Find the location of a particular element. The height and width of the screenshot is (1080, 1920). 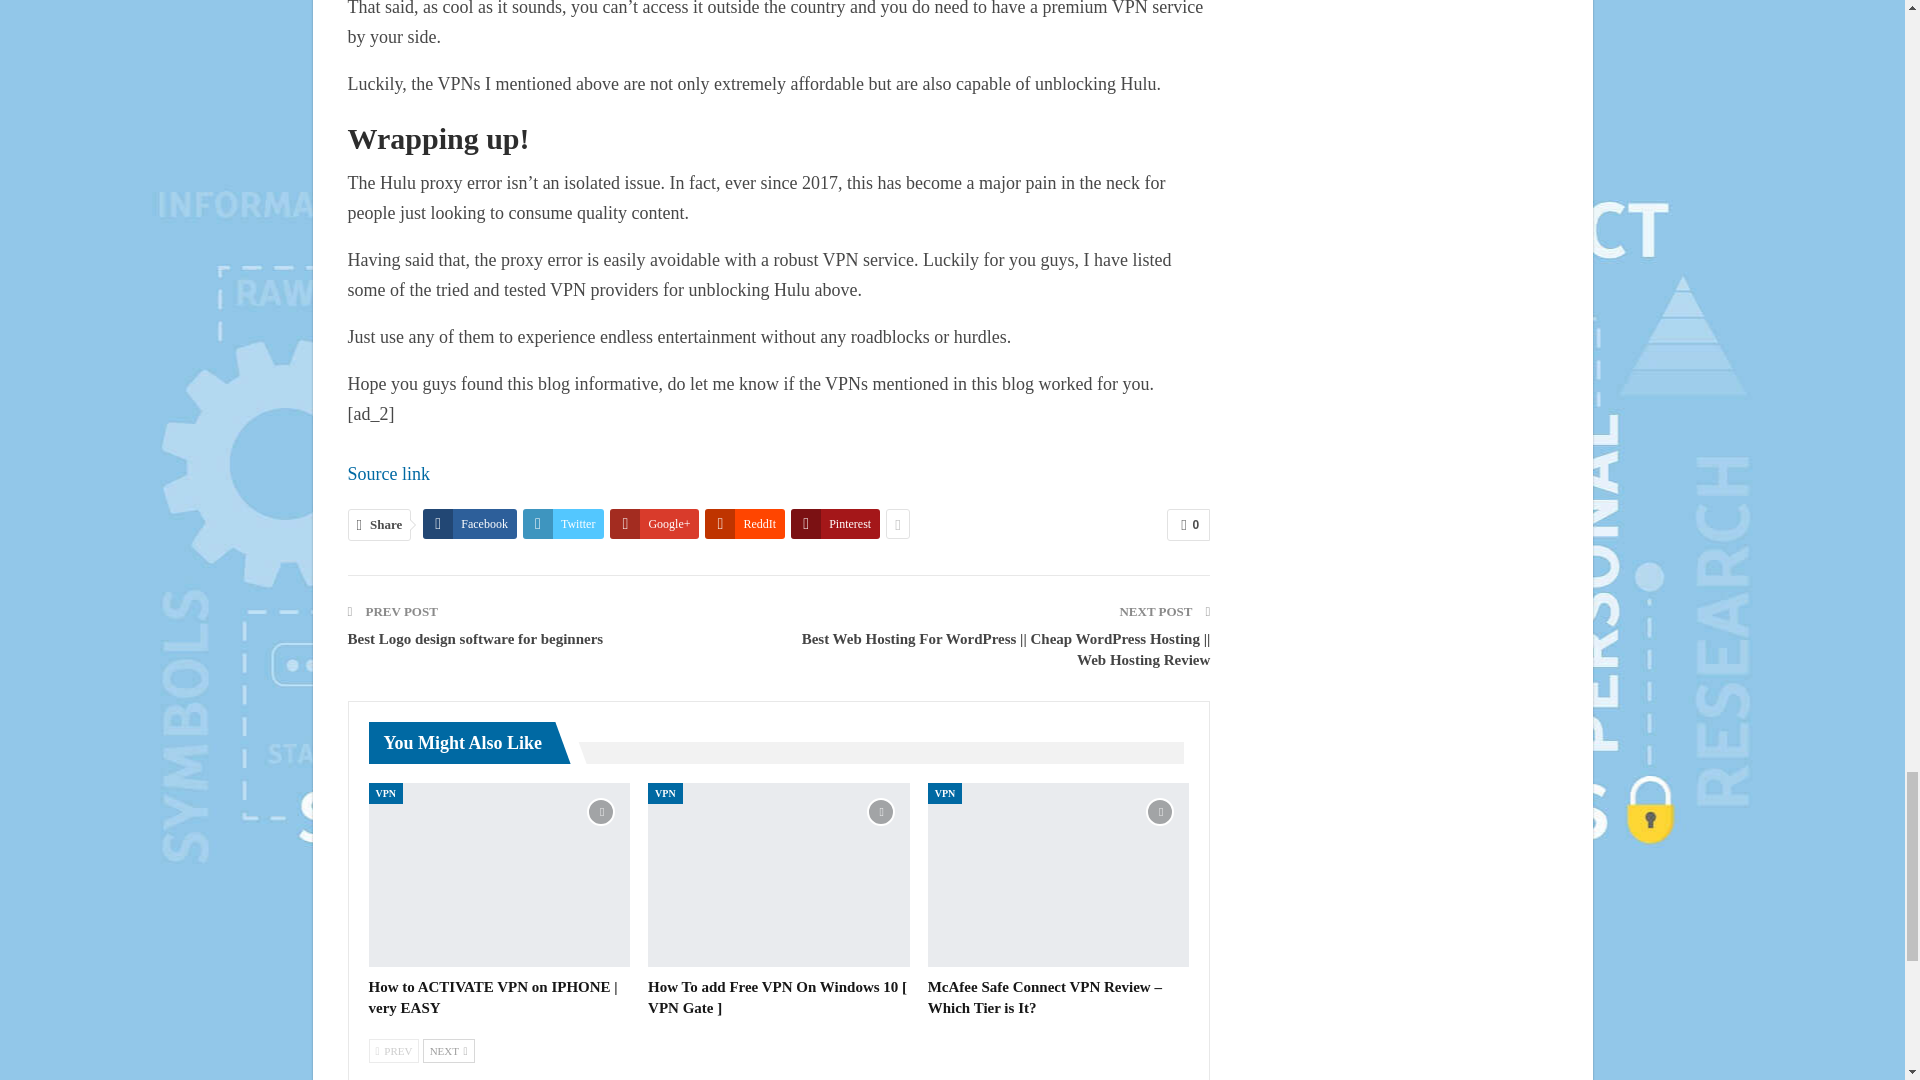

Source link is located at coordinates (388, 474).